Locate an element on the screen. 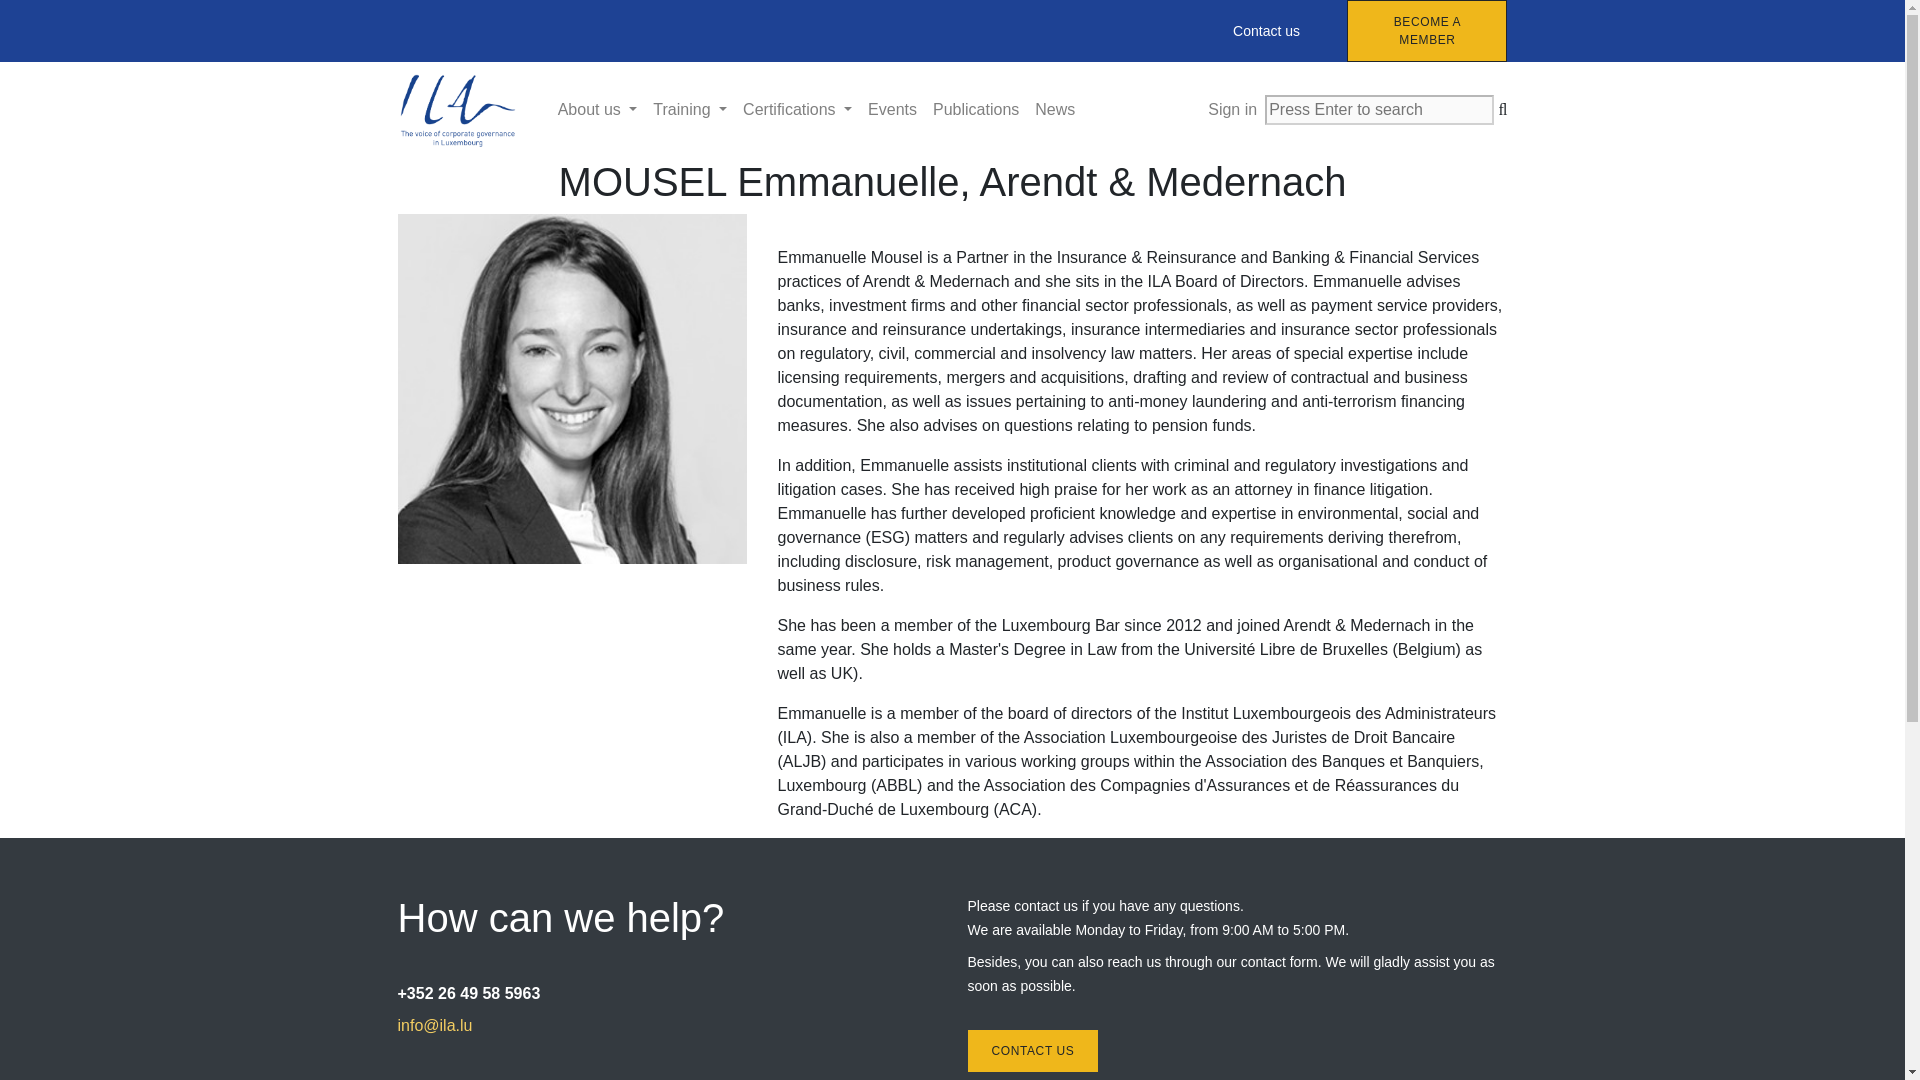  ILA - Institut Luxembourgeois des Administrateurs is located at coordinates (458, 110).